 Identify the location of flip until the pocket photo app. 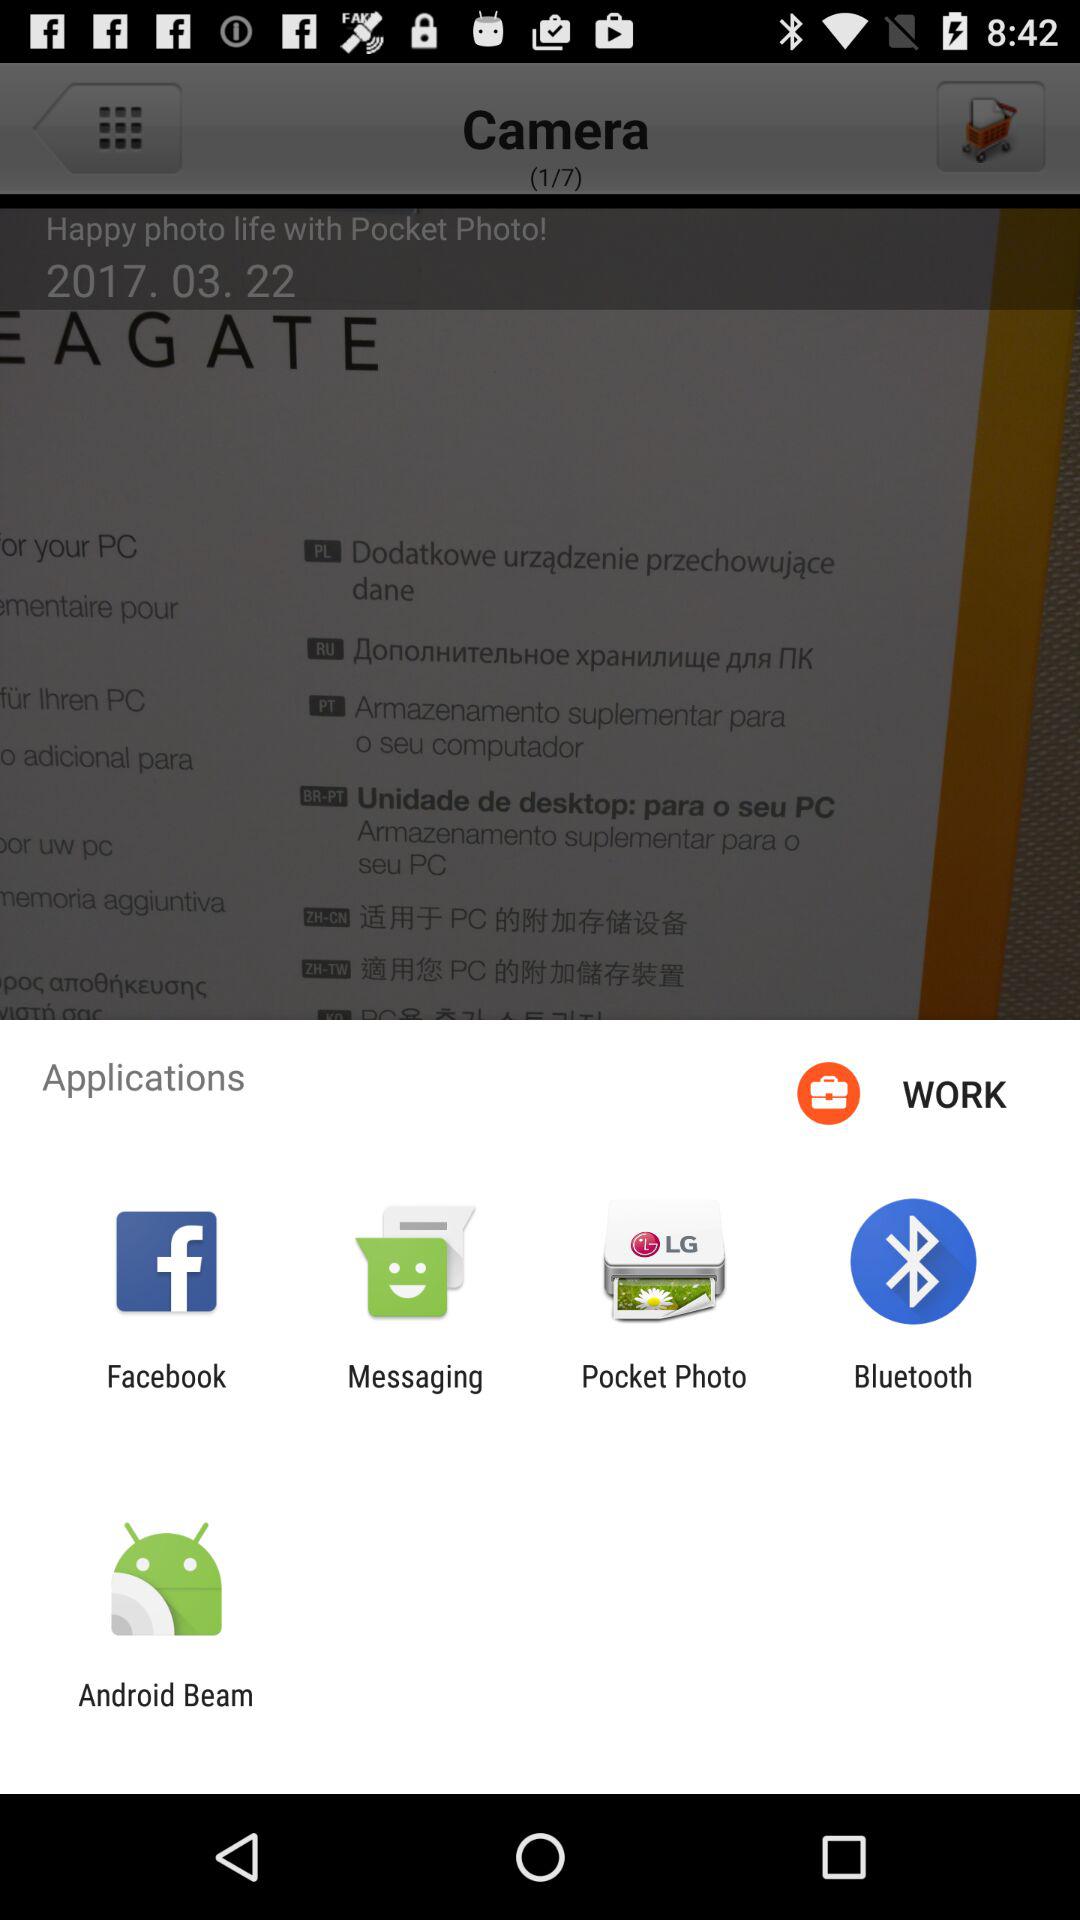
(664, 1393).